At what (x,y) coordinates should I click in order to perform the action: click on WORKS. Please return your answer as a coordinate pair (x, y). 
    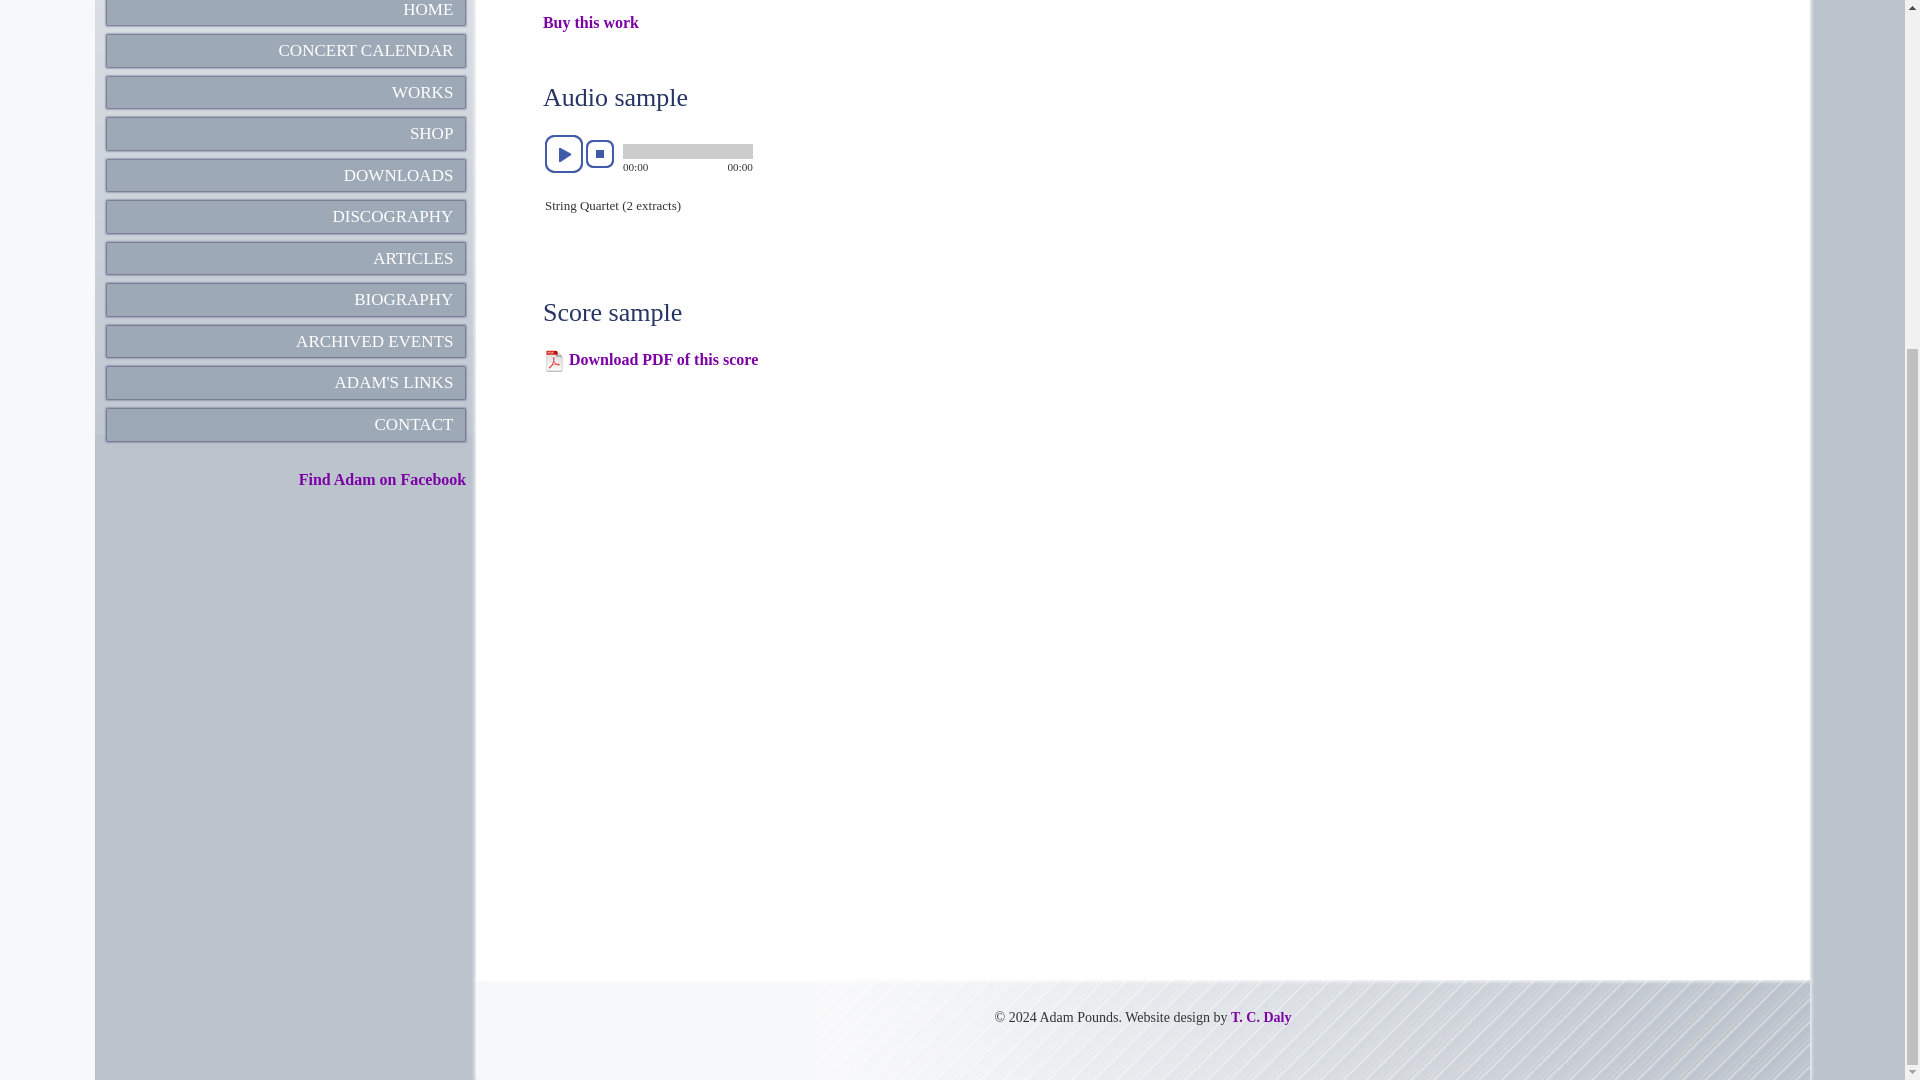
    Looking at the image, I should click on (422, 92).